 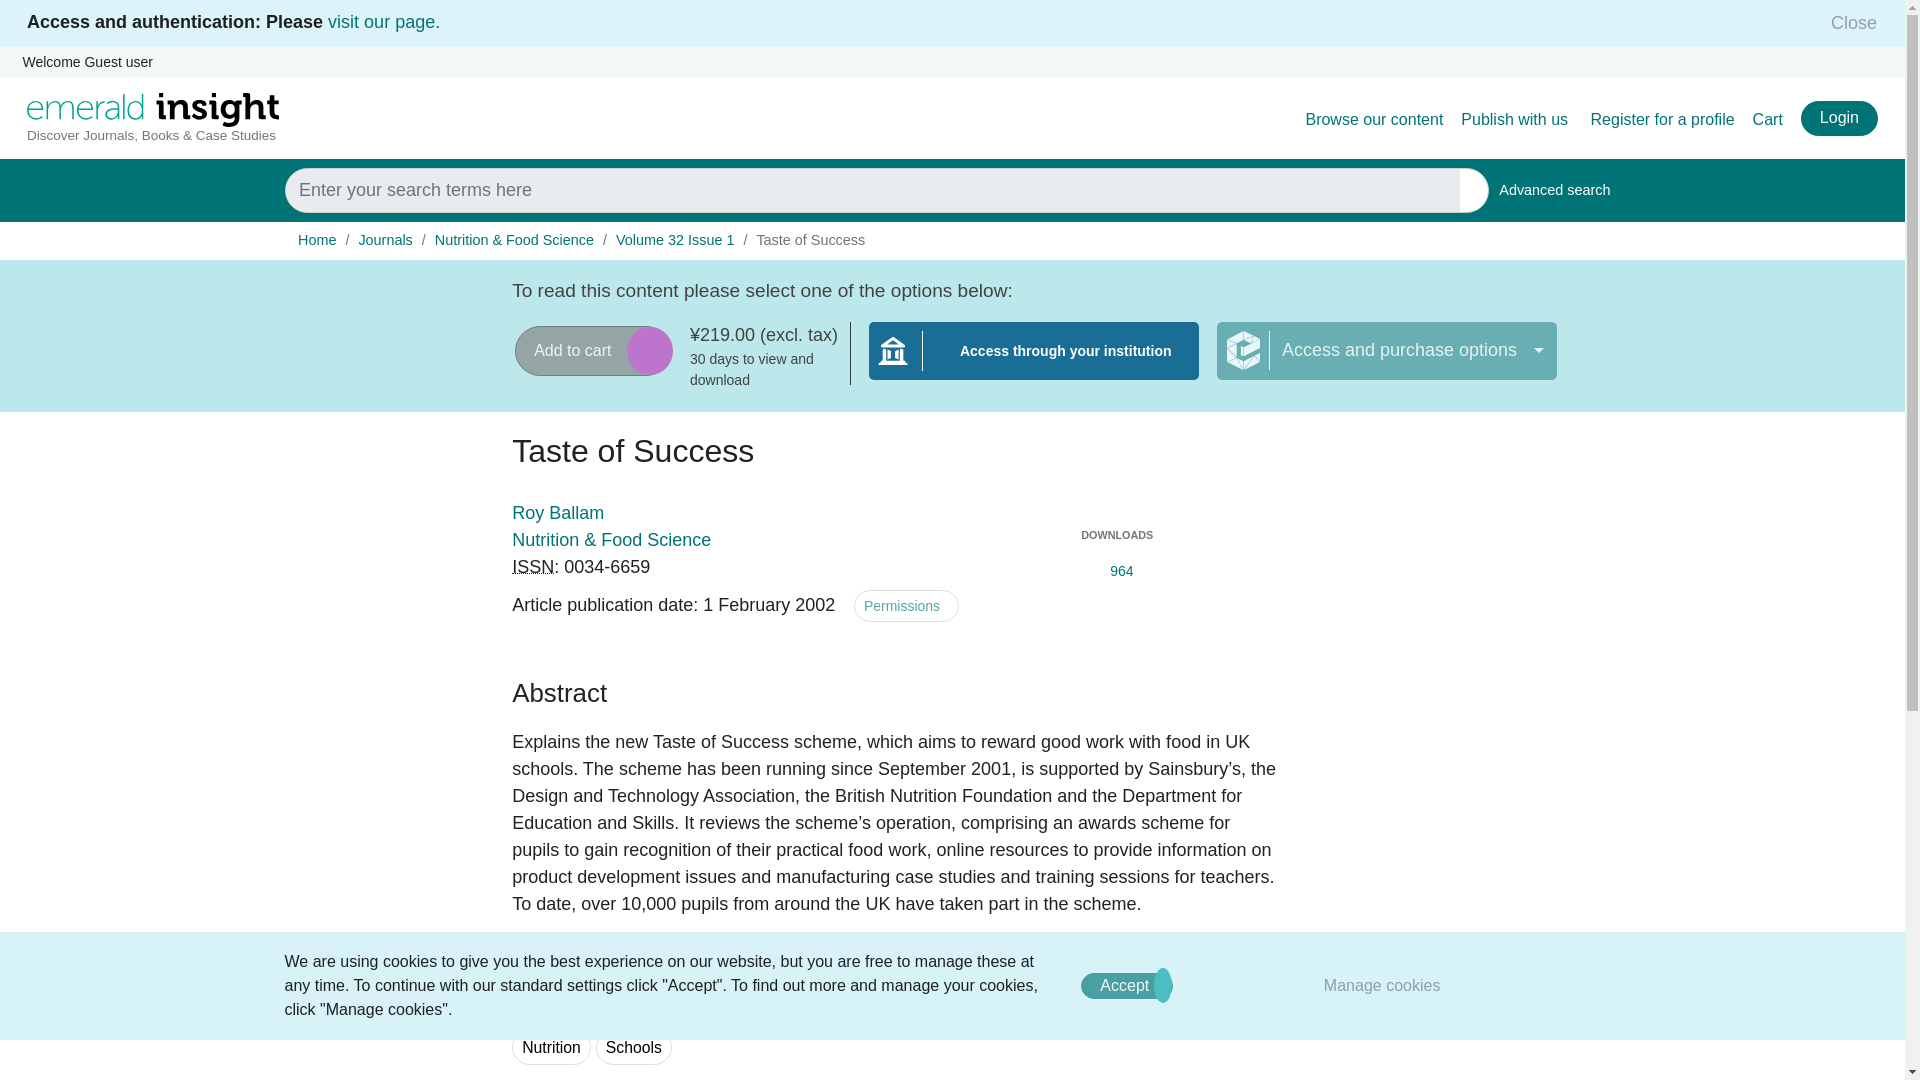 What do you see at coordinates (384, 22) in the screenshot?
I see `Search for keyword Nutrition` at bounding box center [384, 22].